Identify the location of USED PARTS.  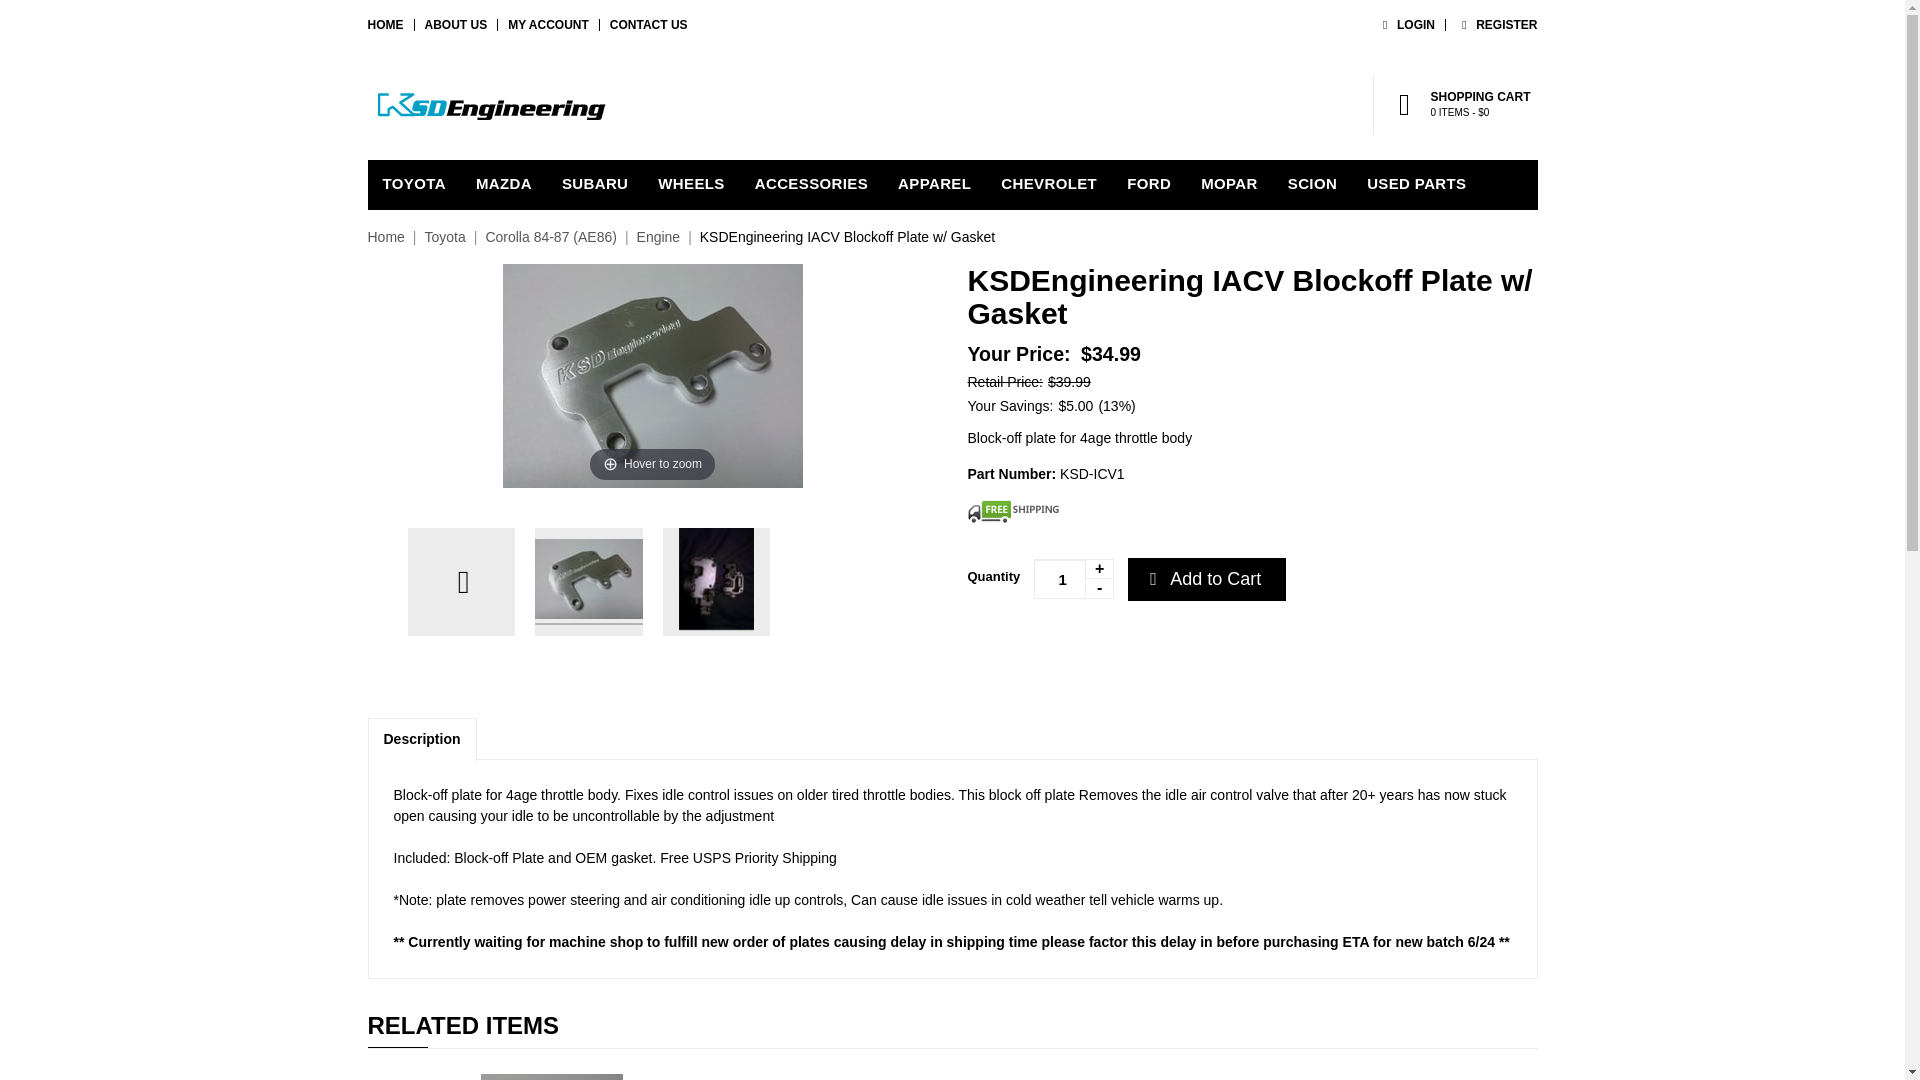
(1312, 184).